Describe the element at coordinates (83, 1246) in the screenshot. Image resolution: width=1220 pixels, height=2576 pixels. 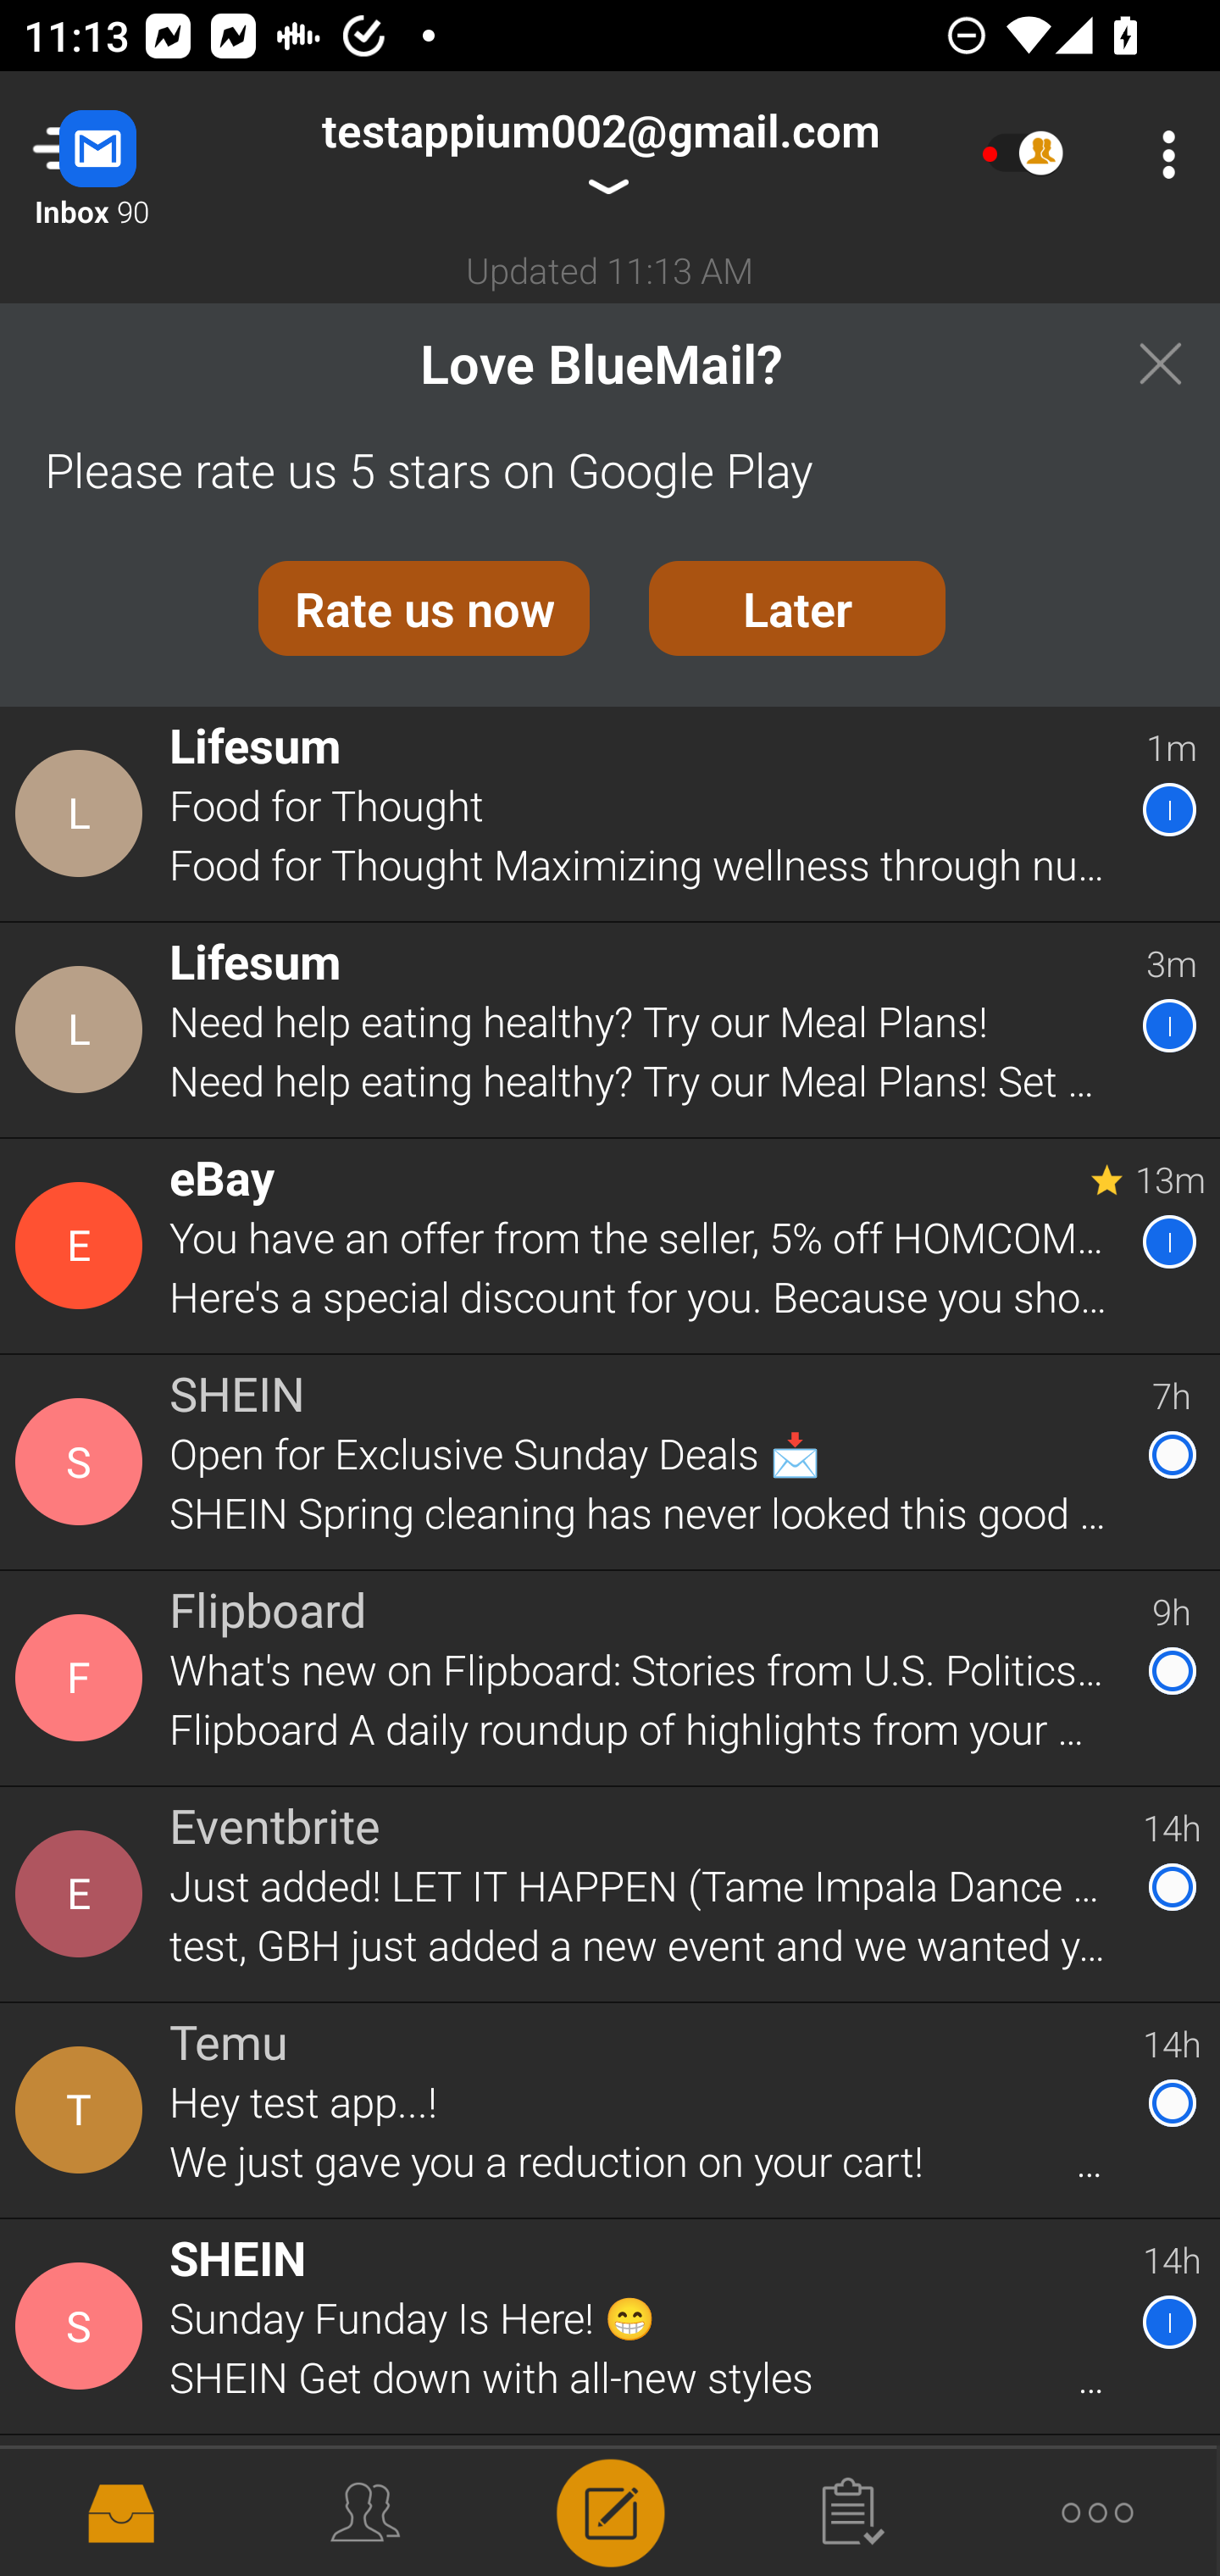
I see `Contact Details` at that location.